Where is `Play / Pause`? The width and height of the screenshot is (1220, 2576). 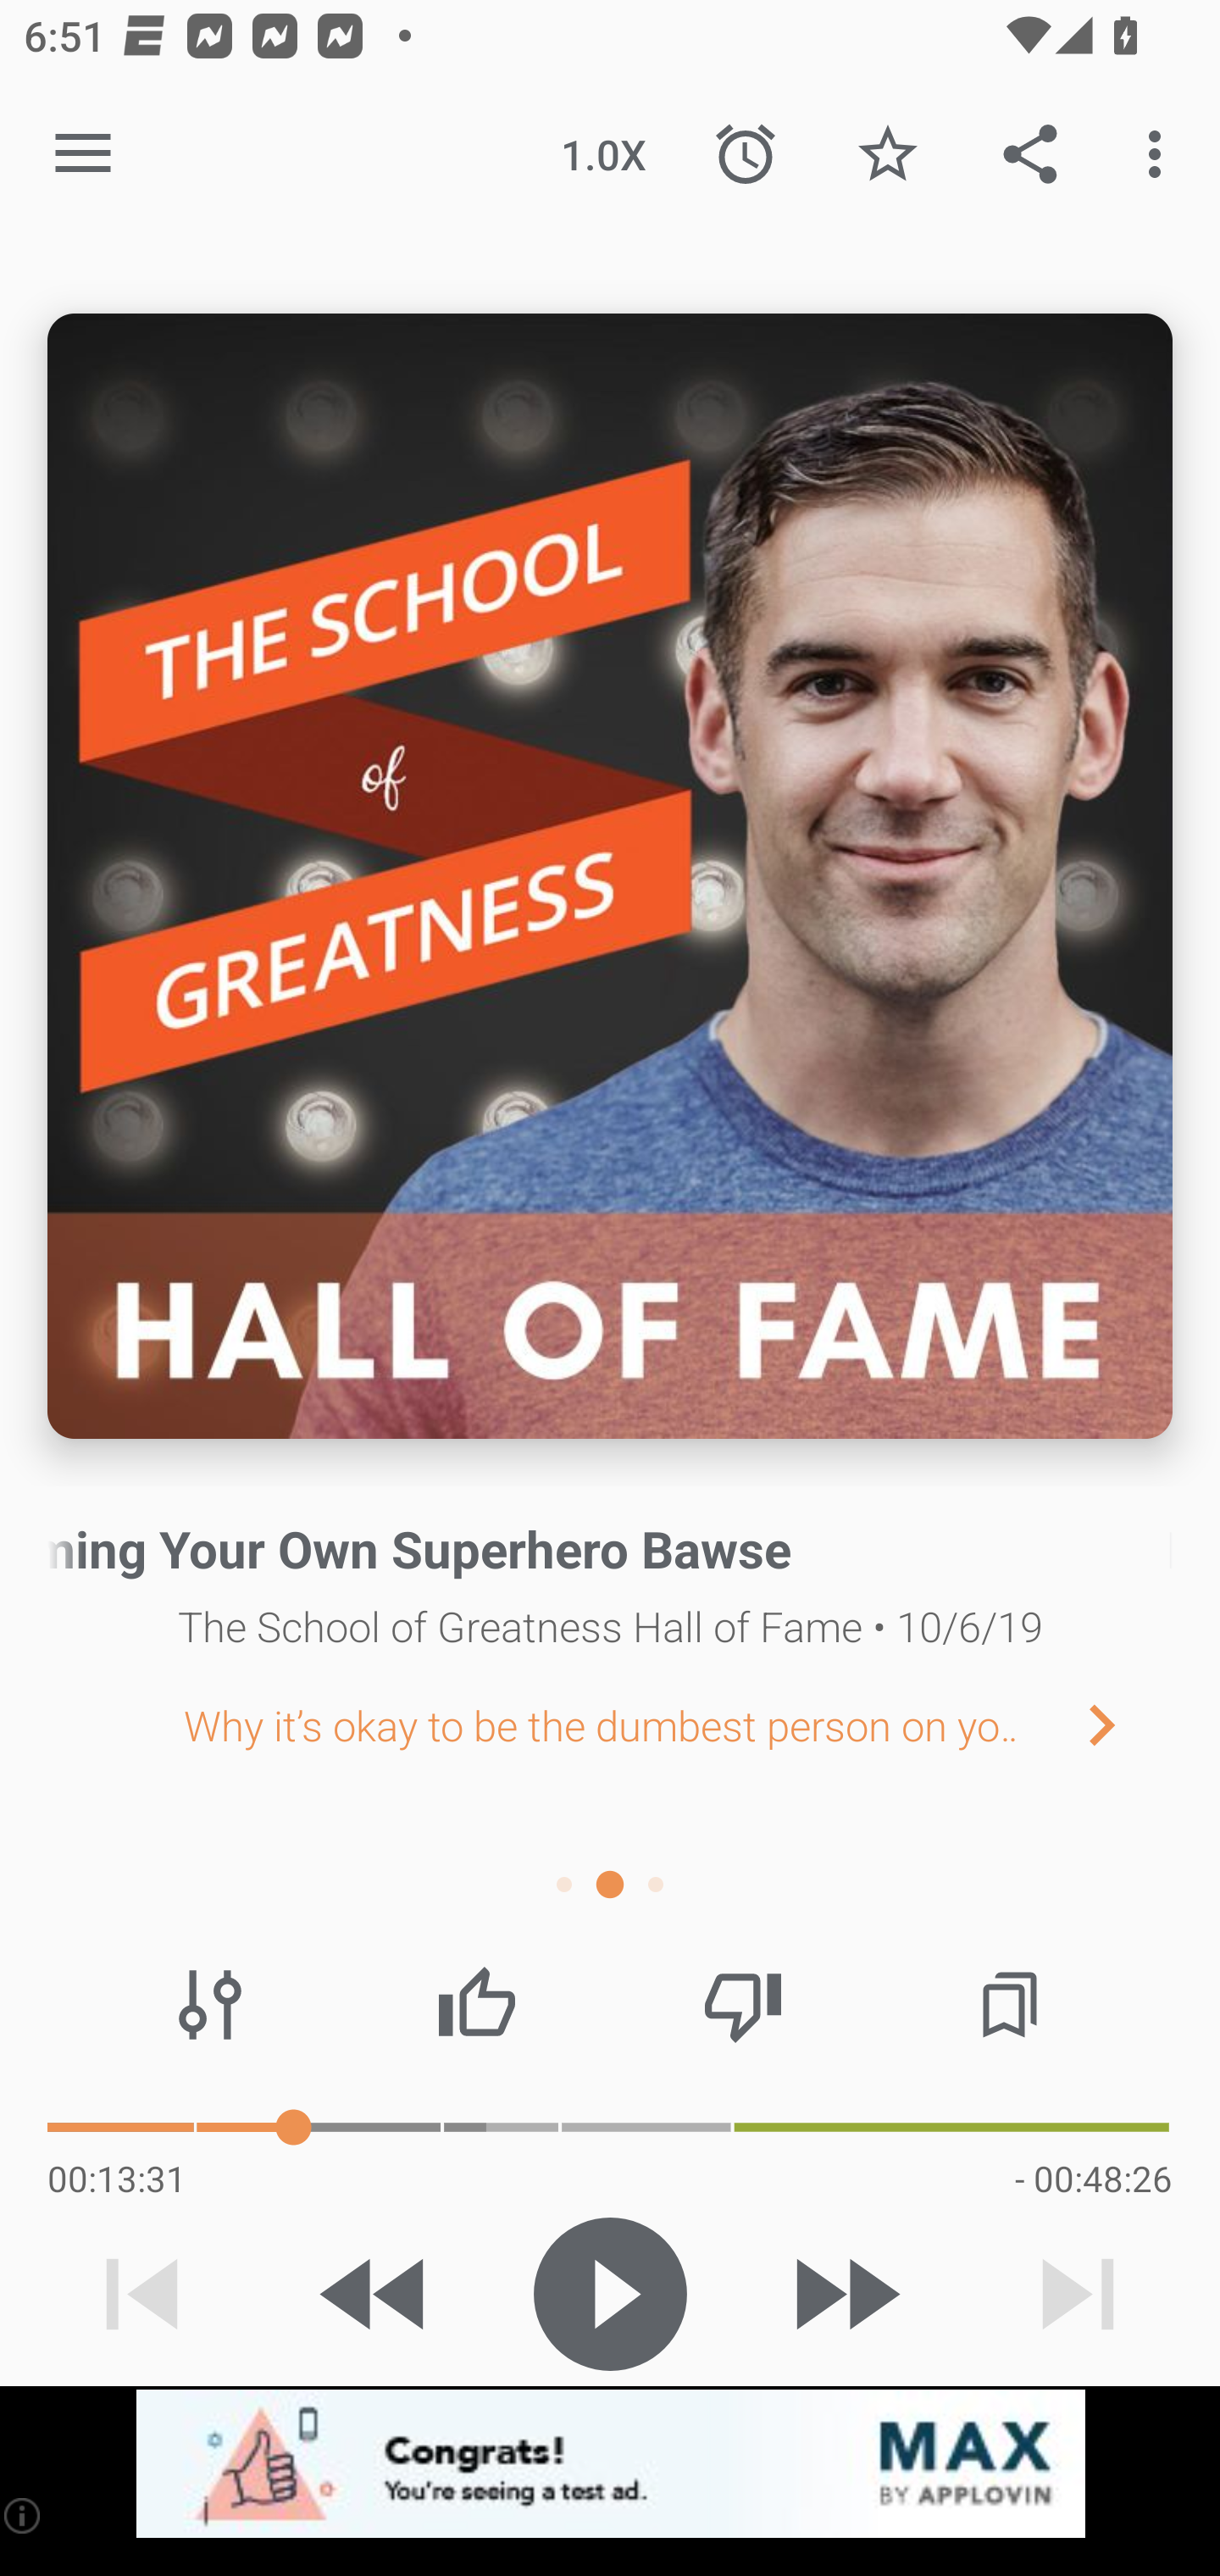
Play / Pause is located at coordinates (610, 2294).